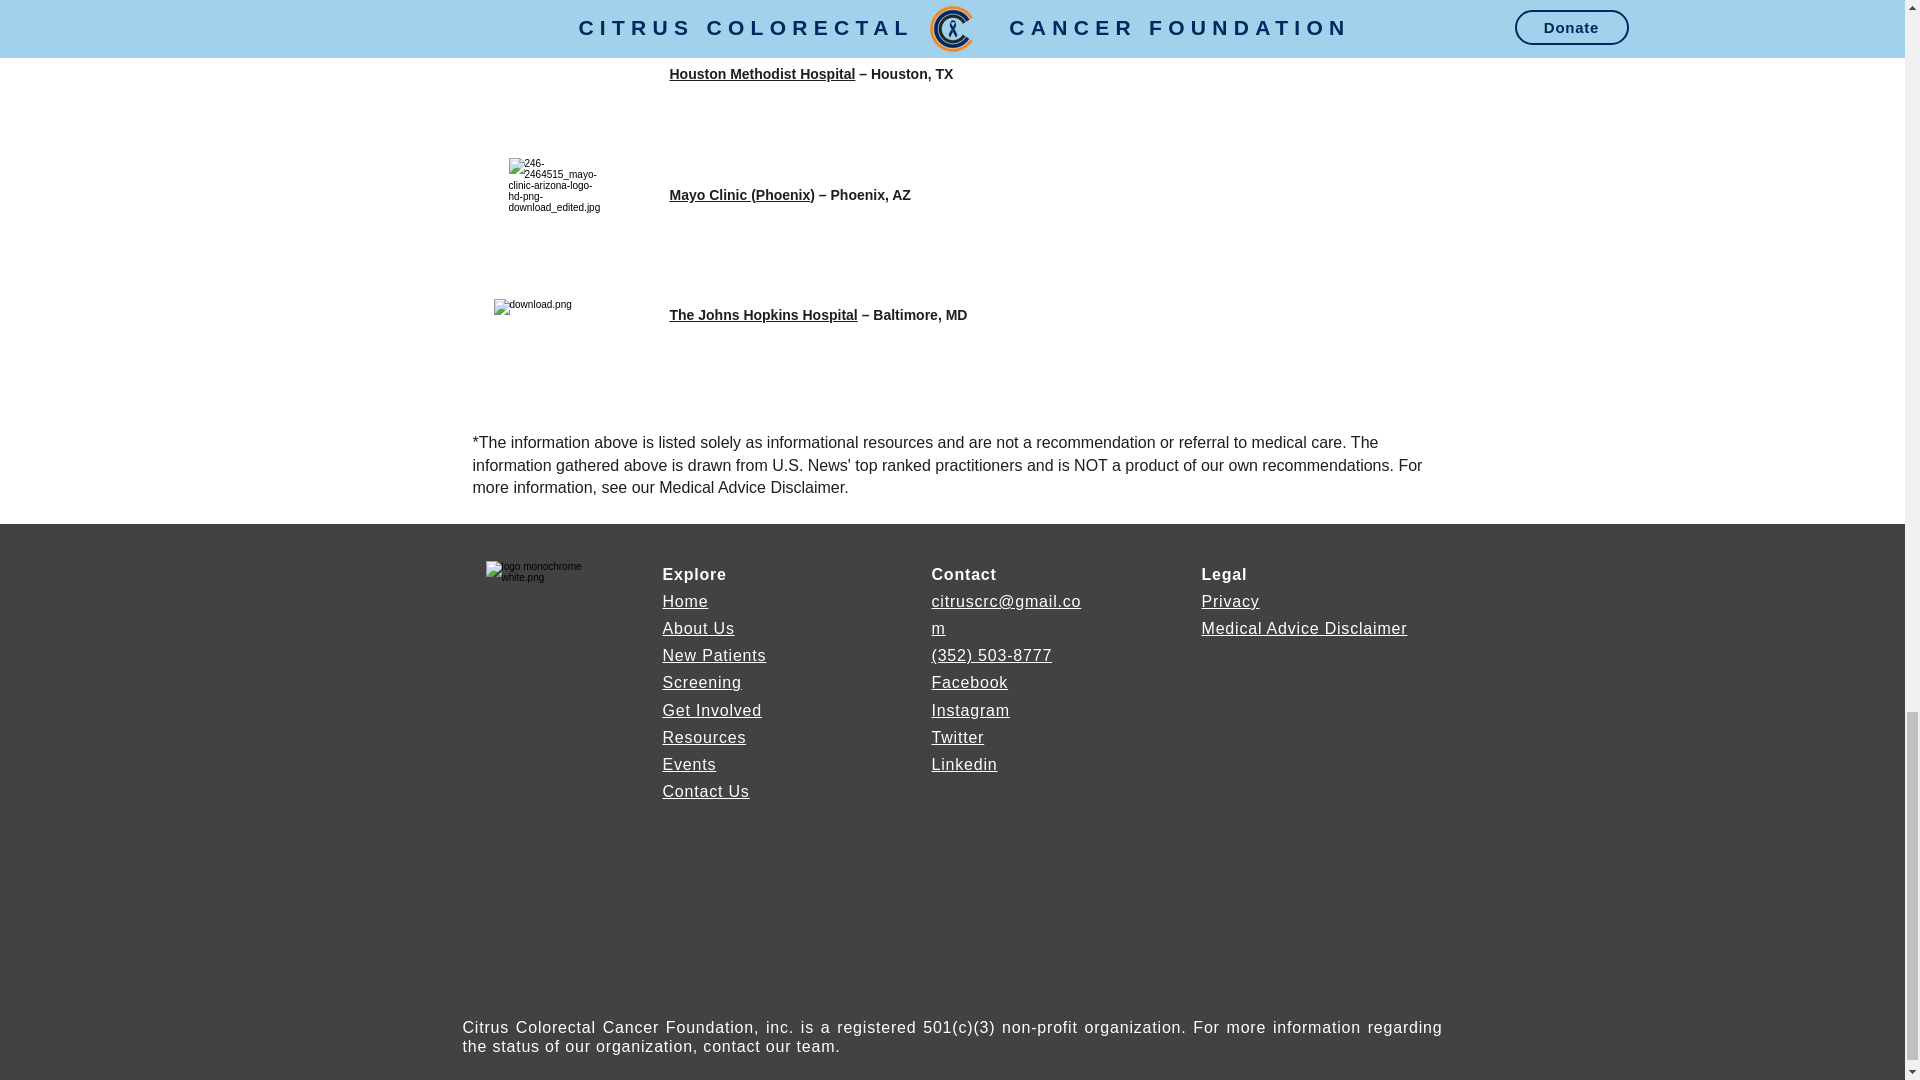 Image resolution: width=1920 pixels, height=1080 pixels. Describe the element at coordinates (685, 601) in the screenshot. I see `Home` at that location.